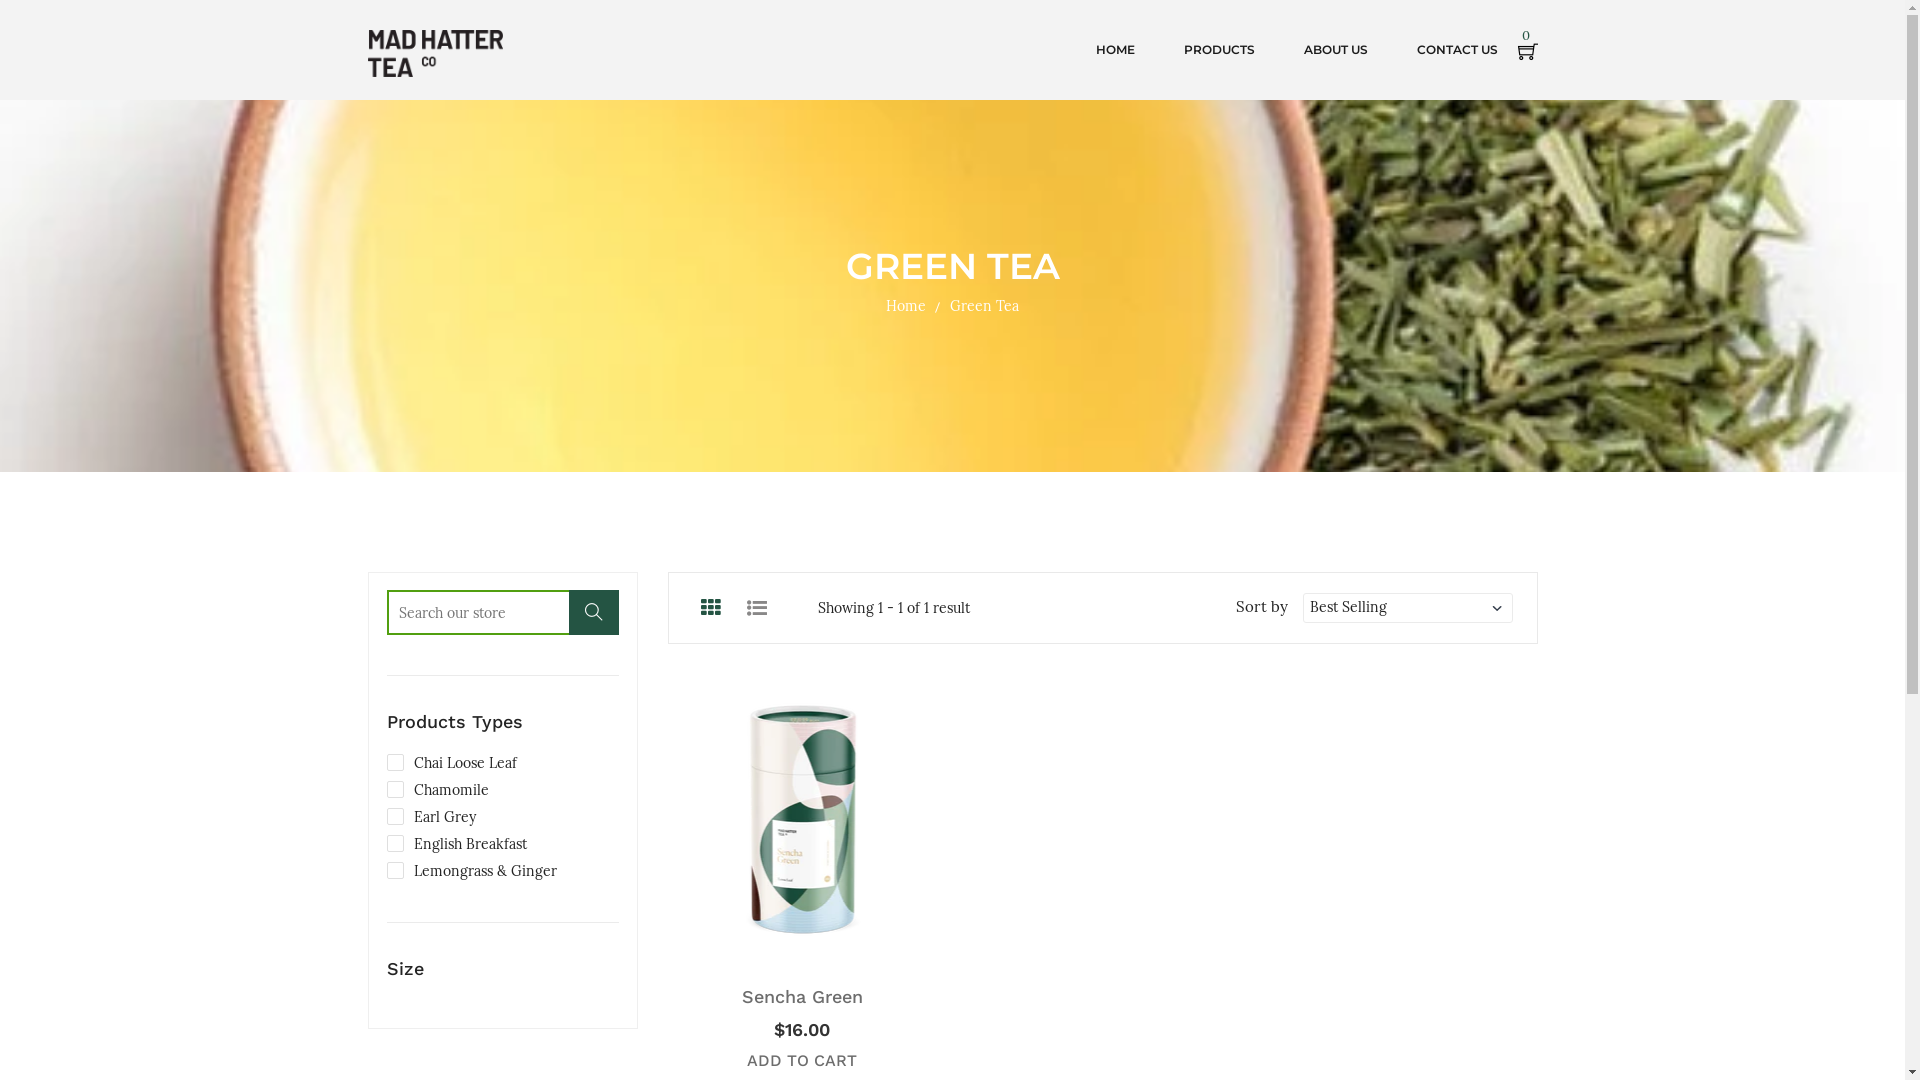 This screenshot has width=1920, height=1080. Describe the element at coordinates (471, 871) in the screenshot. I see `Lemongrass & Ginger` at that location.